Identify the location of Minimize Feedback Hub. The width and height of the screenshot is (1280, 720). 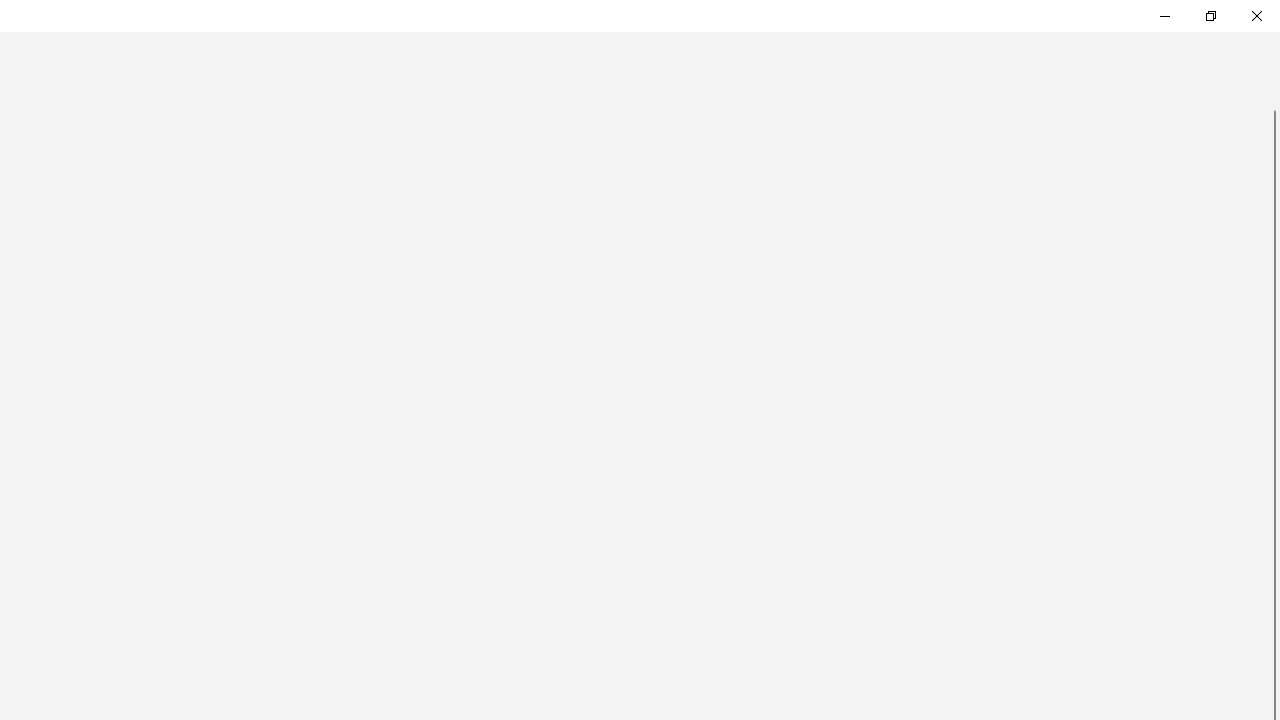
(1164, 16).